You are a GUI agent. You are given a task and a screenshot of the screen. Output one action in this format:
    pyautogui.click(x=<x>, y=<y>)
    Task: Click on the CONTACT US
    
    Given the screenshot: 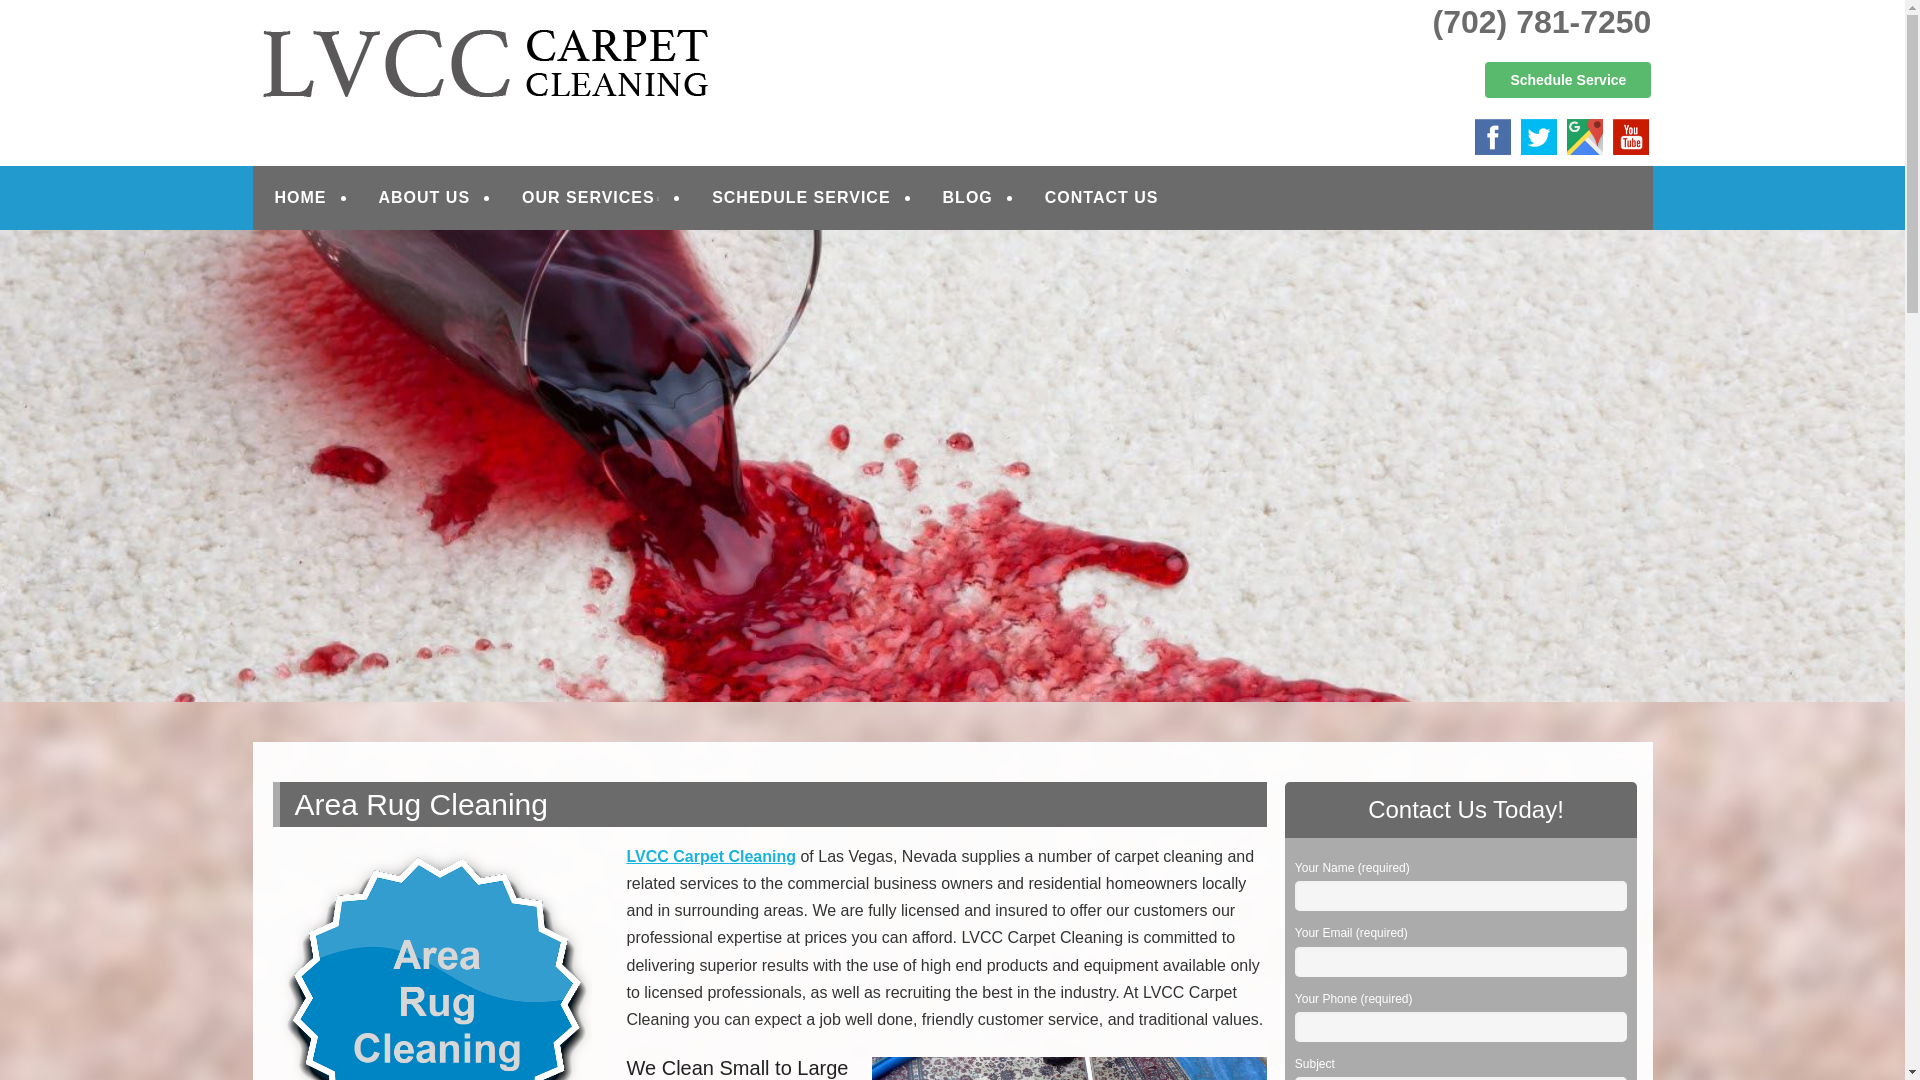 What is the action you would take?
    pyautogui.click(x=1102, y=198)
    